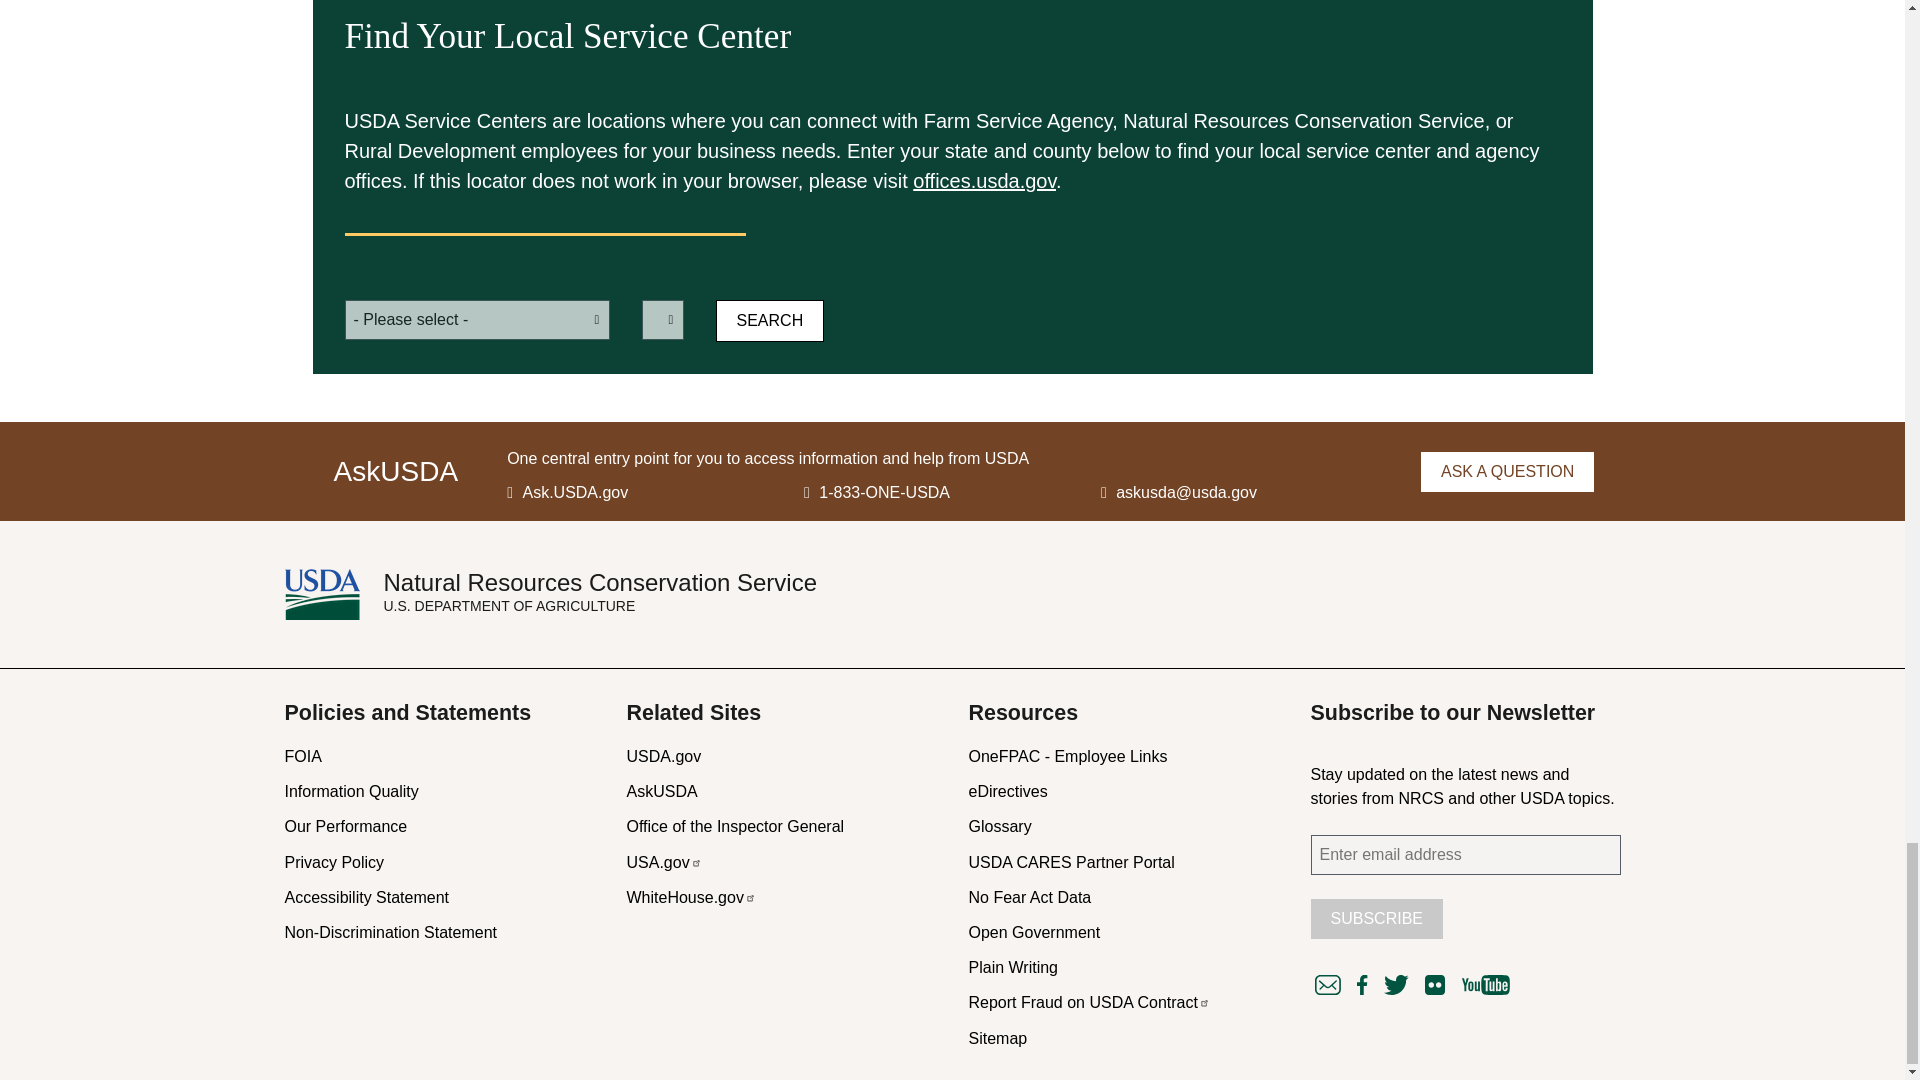 The width and height of the screenshot is (1920, 1080). I want to click on Natural Resources Conservation Service, so click(333, 594).